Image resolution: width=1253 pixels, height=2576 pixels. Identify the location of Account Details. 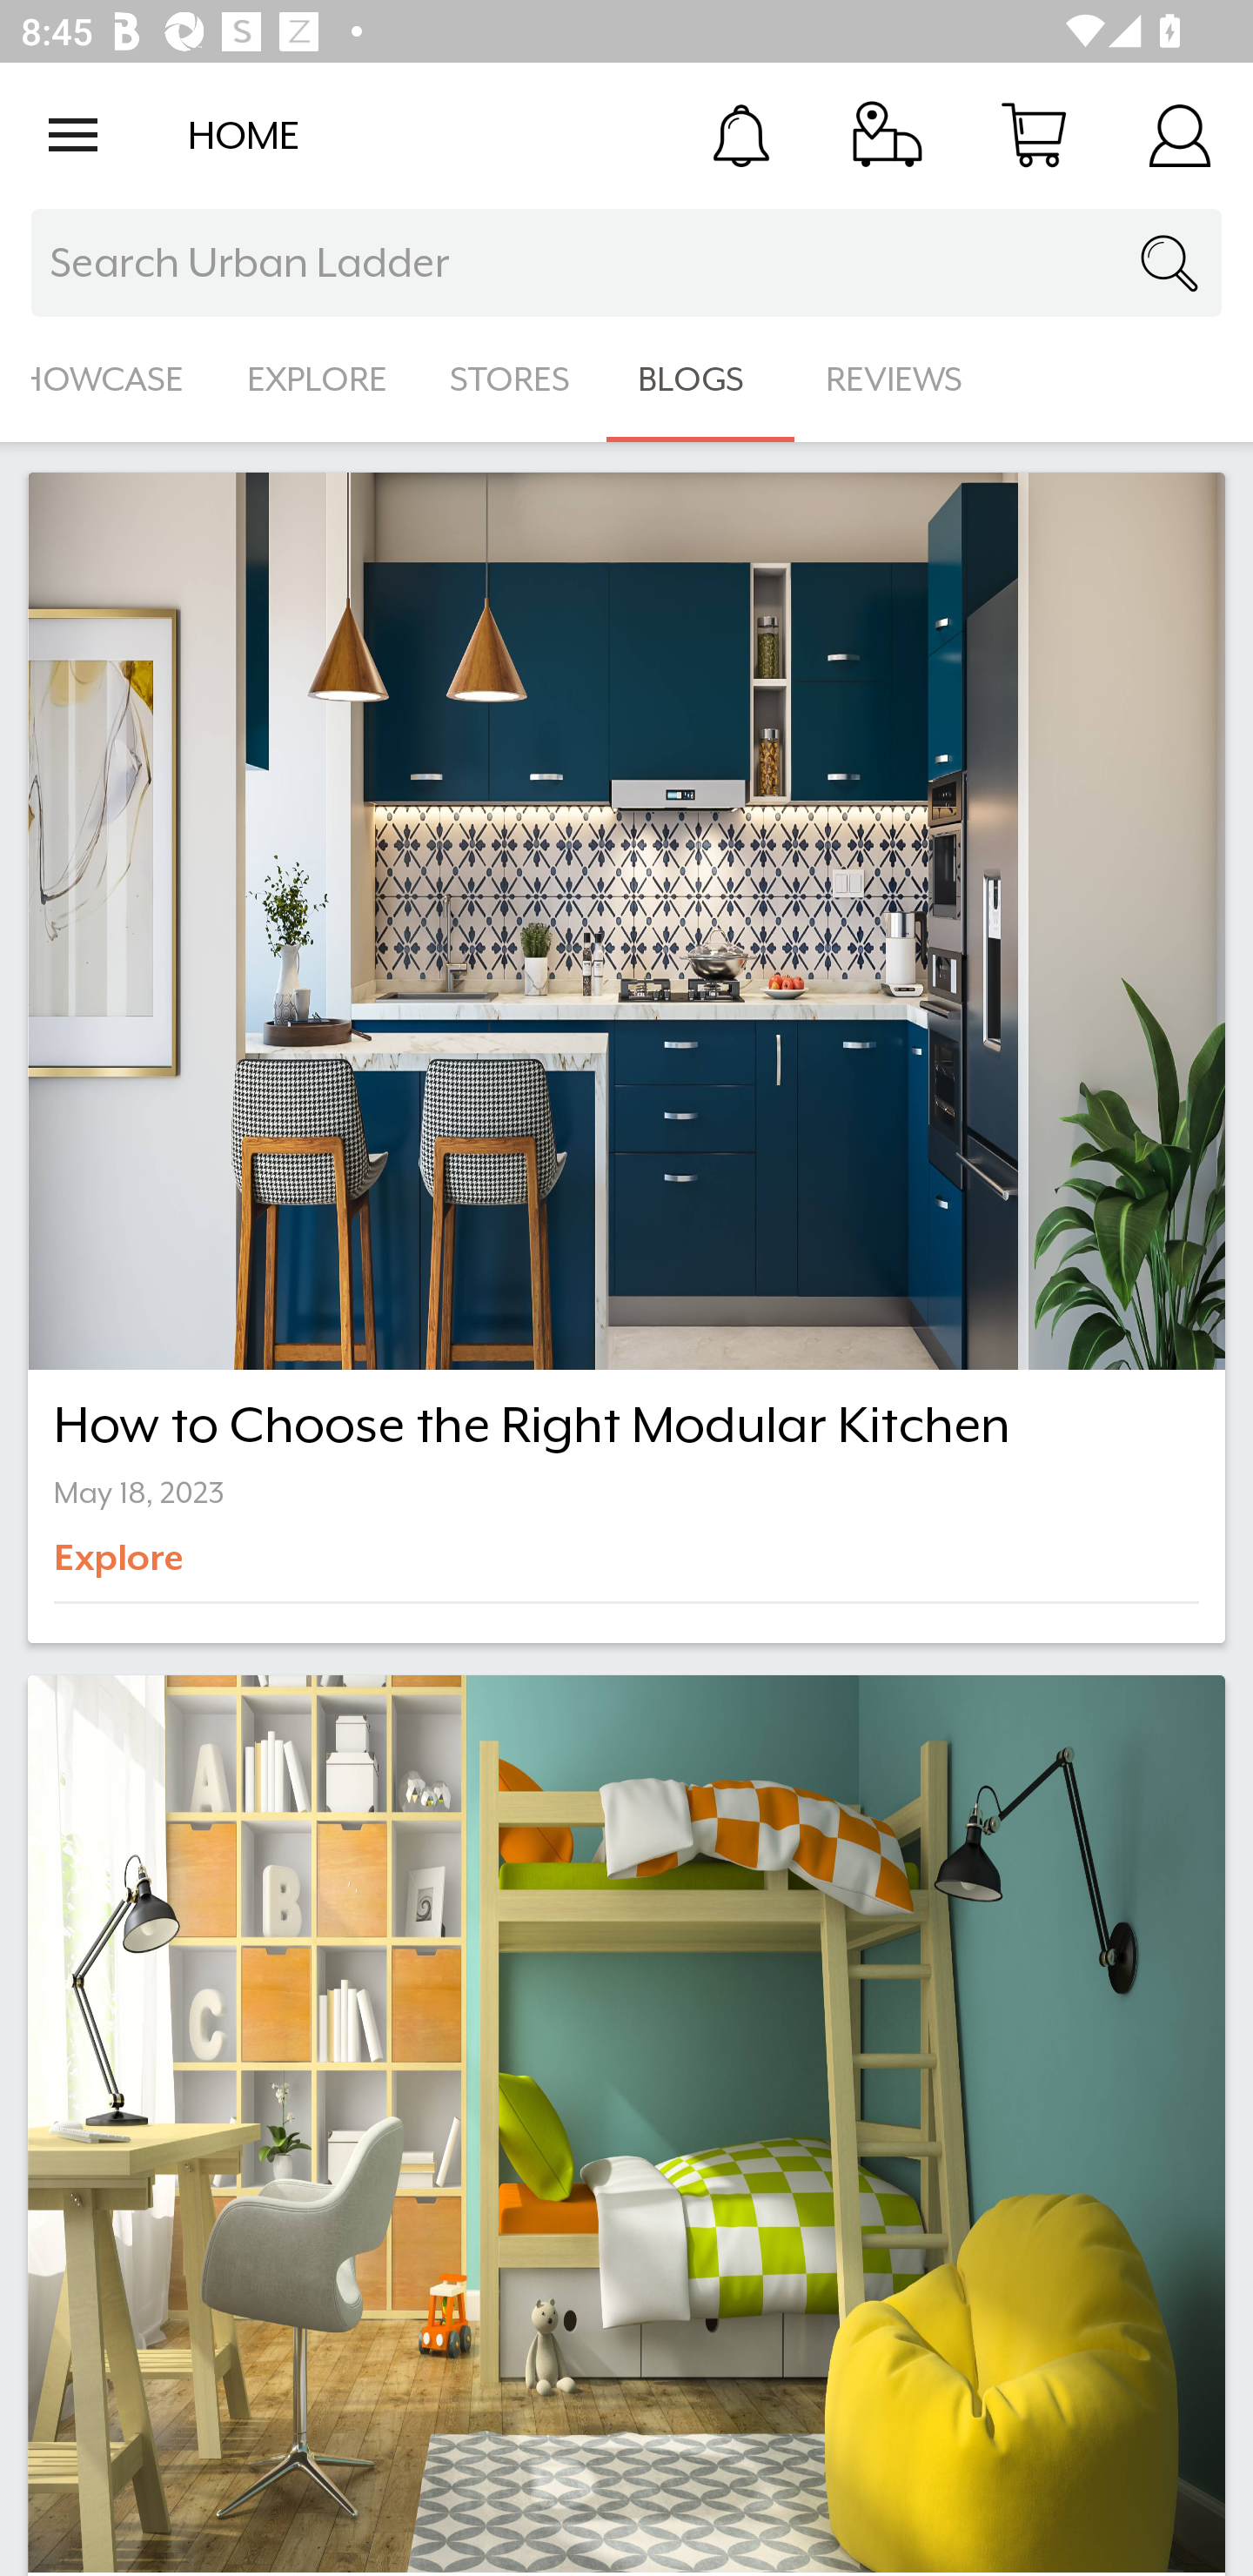
(1180, 134).